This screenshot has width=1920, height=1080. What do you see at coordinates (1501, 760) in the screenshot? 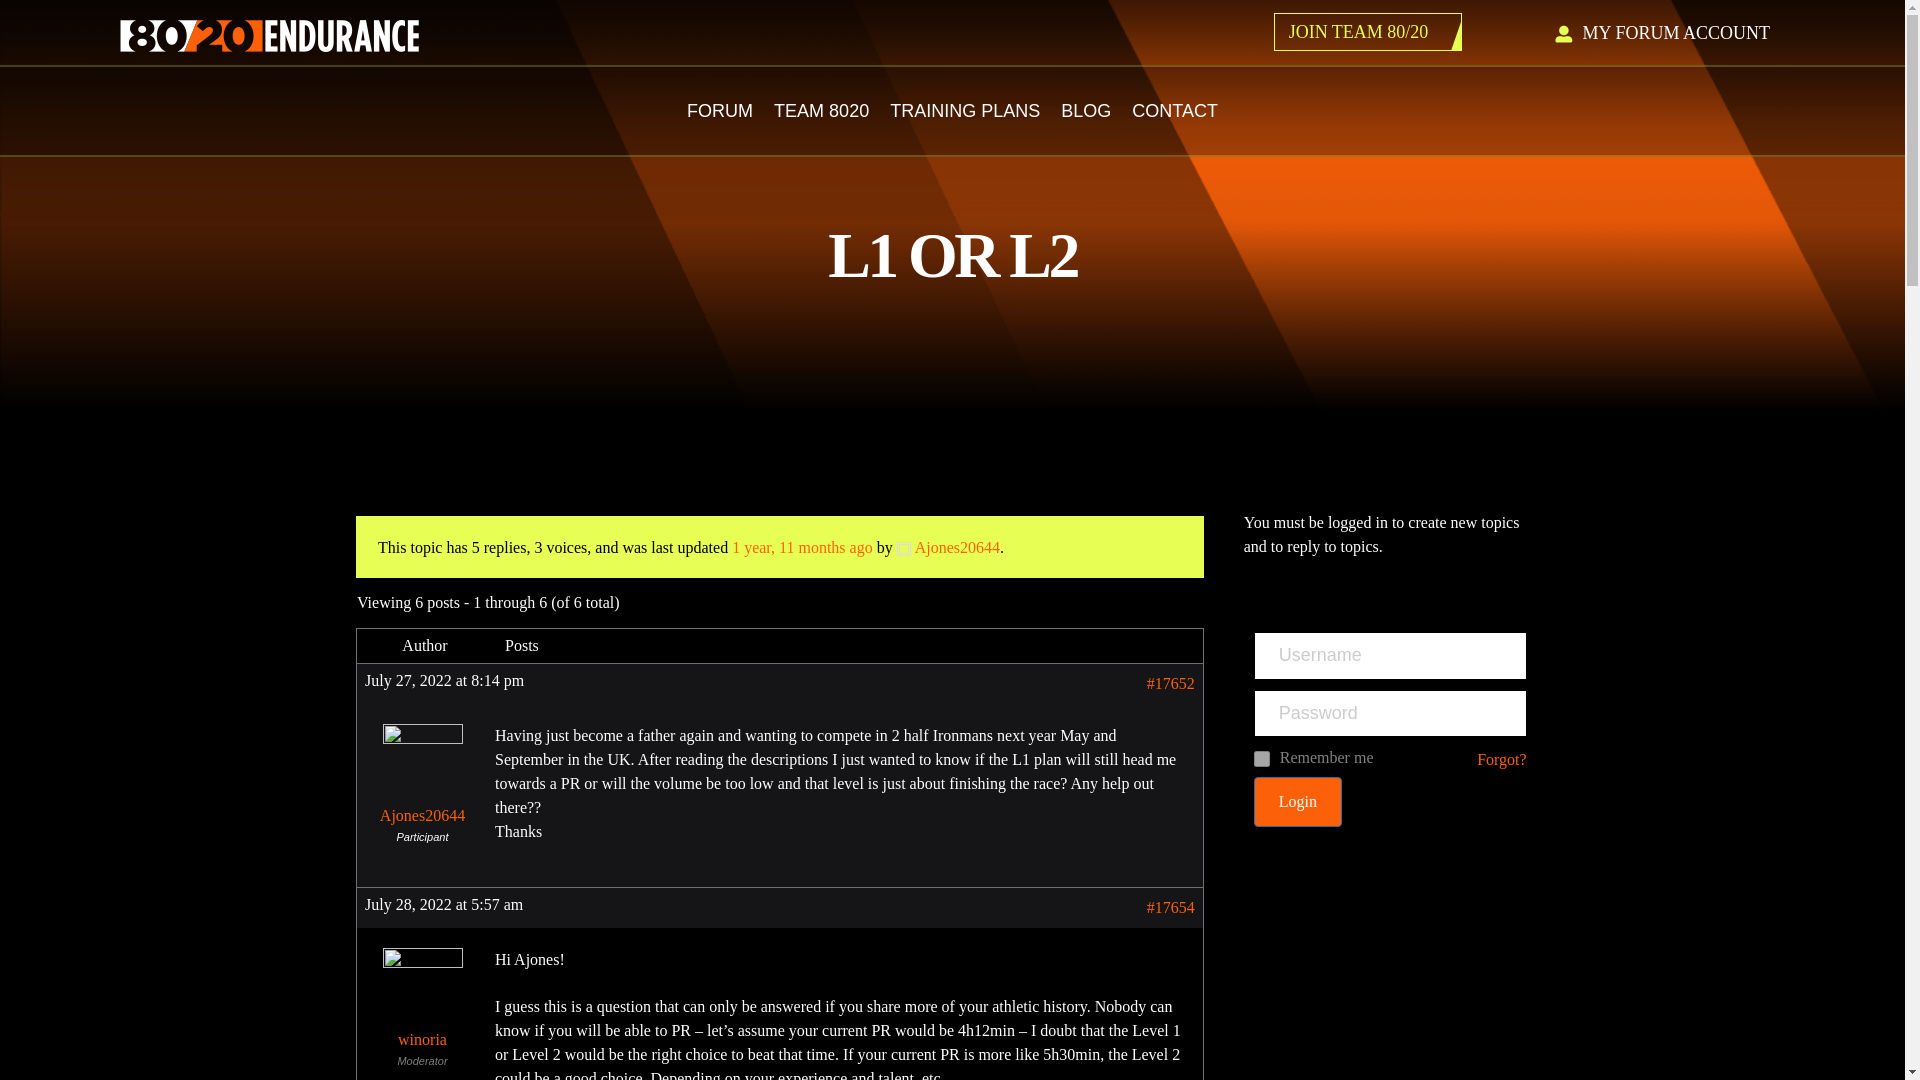
I see `Lost Password` at bounding box center [1501, 760].